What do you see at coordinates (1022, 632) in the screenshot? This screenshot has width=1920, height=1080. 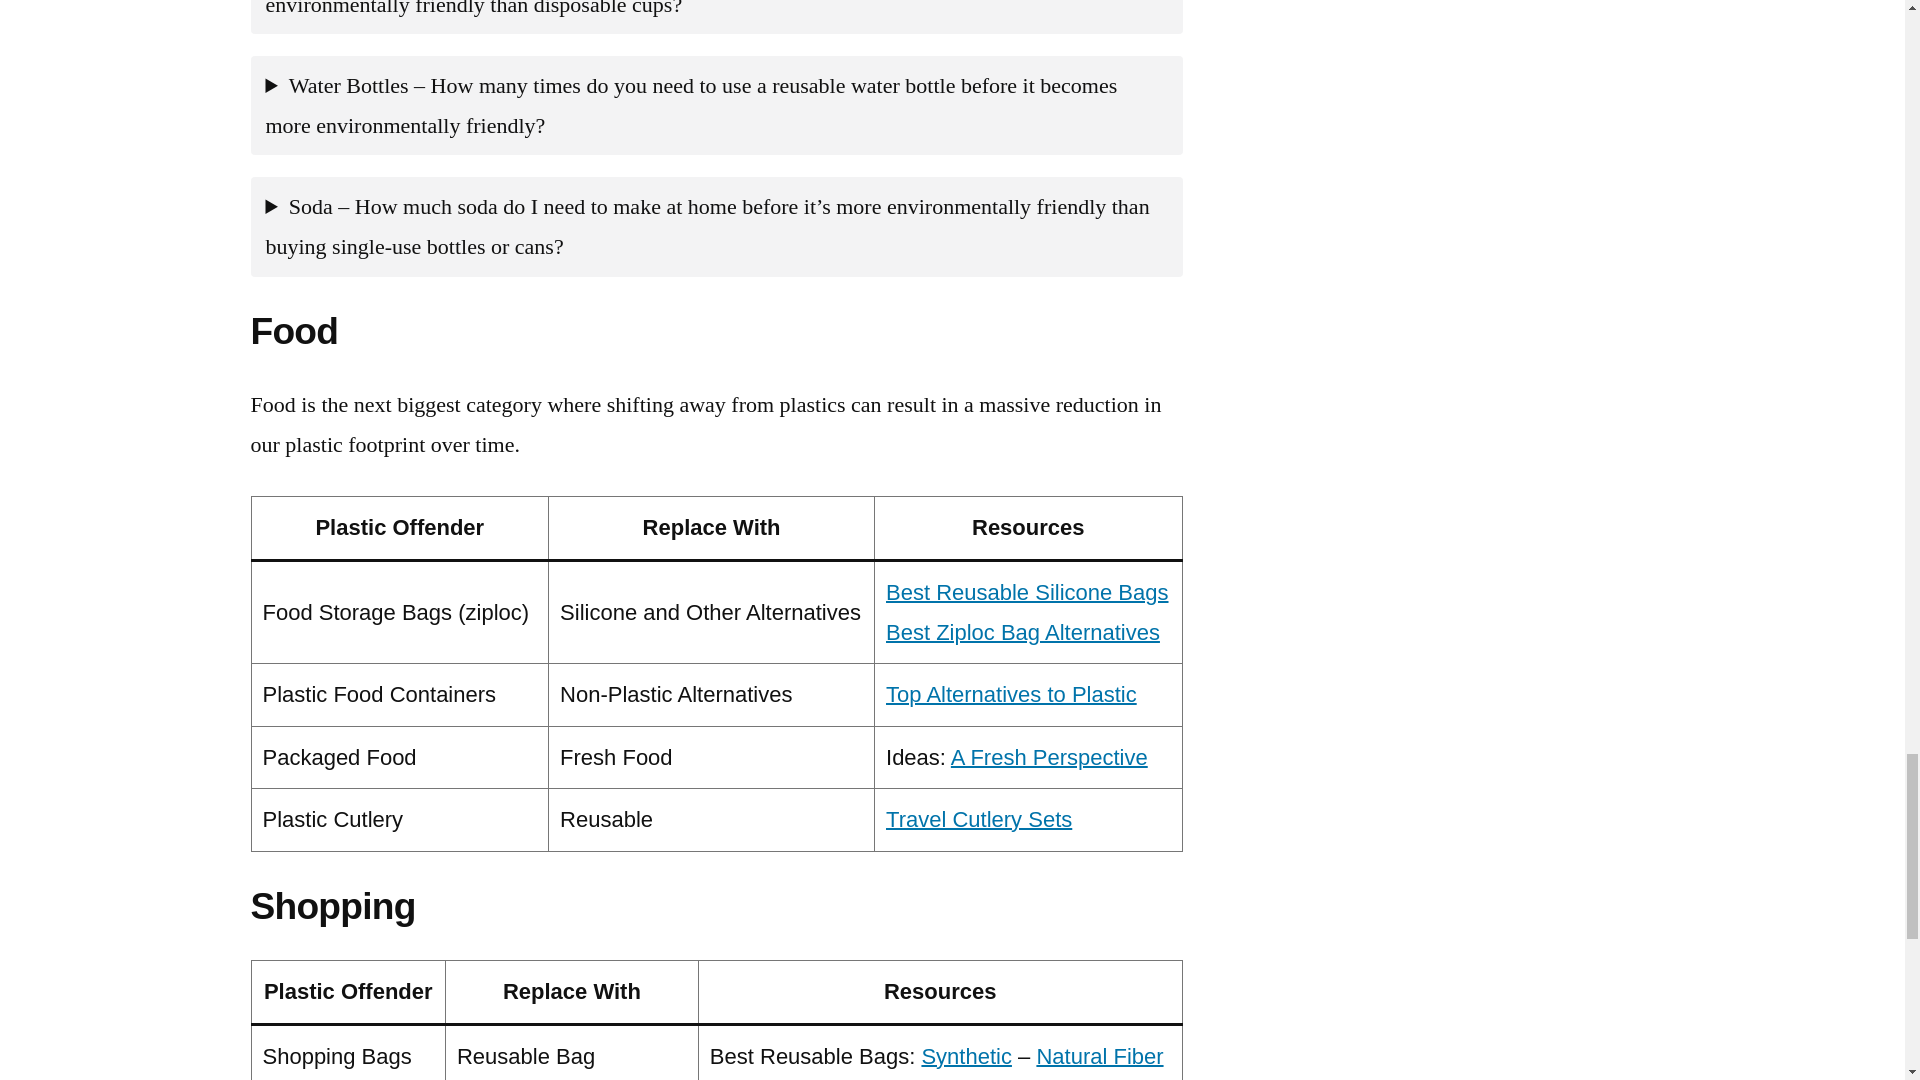 I see `Best Ziploc Bag Alternatives` at bounding box center [1022, 632].